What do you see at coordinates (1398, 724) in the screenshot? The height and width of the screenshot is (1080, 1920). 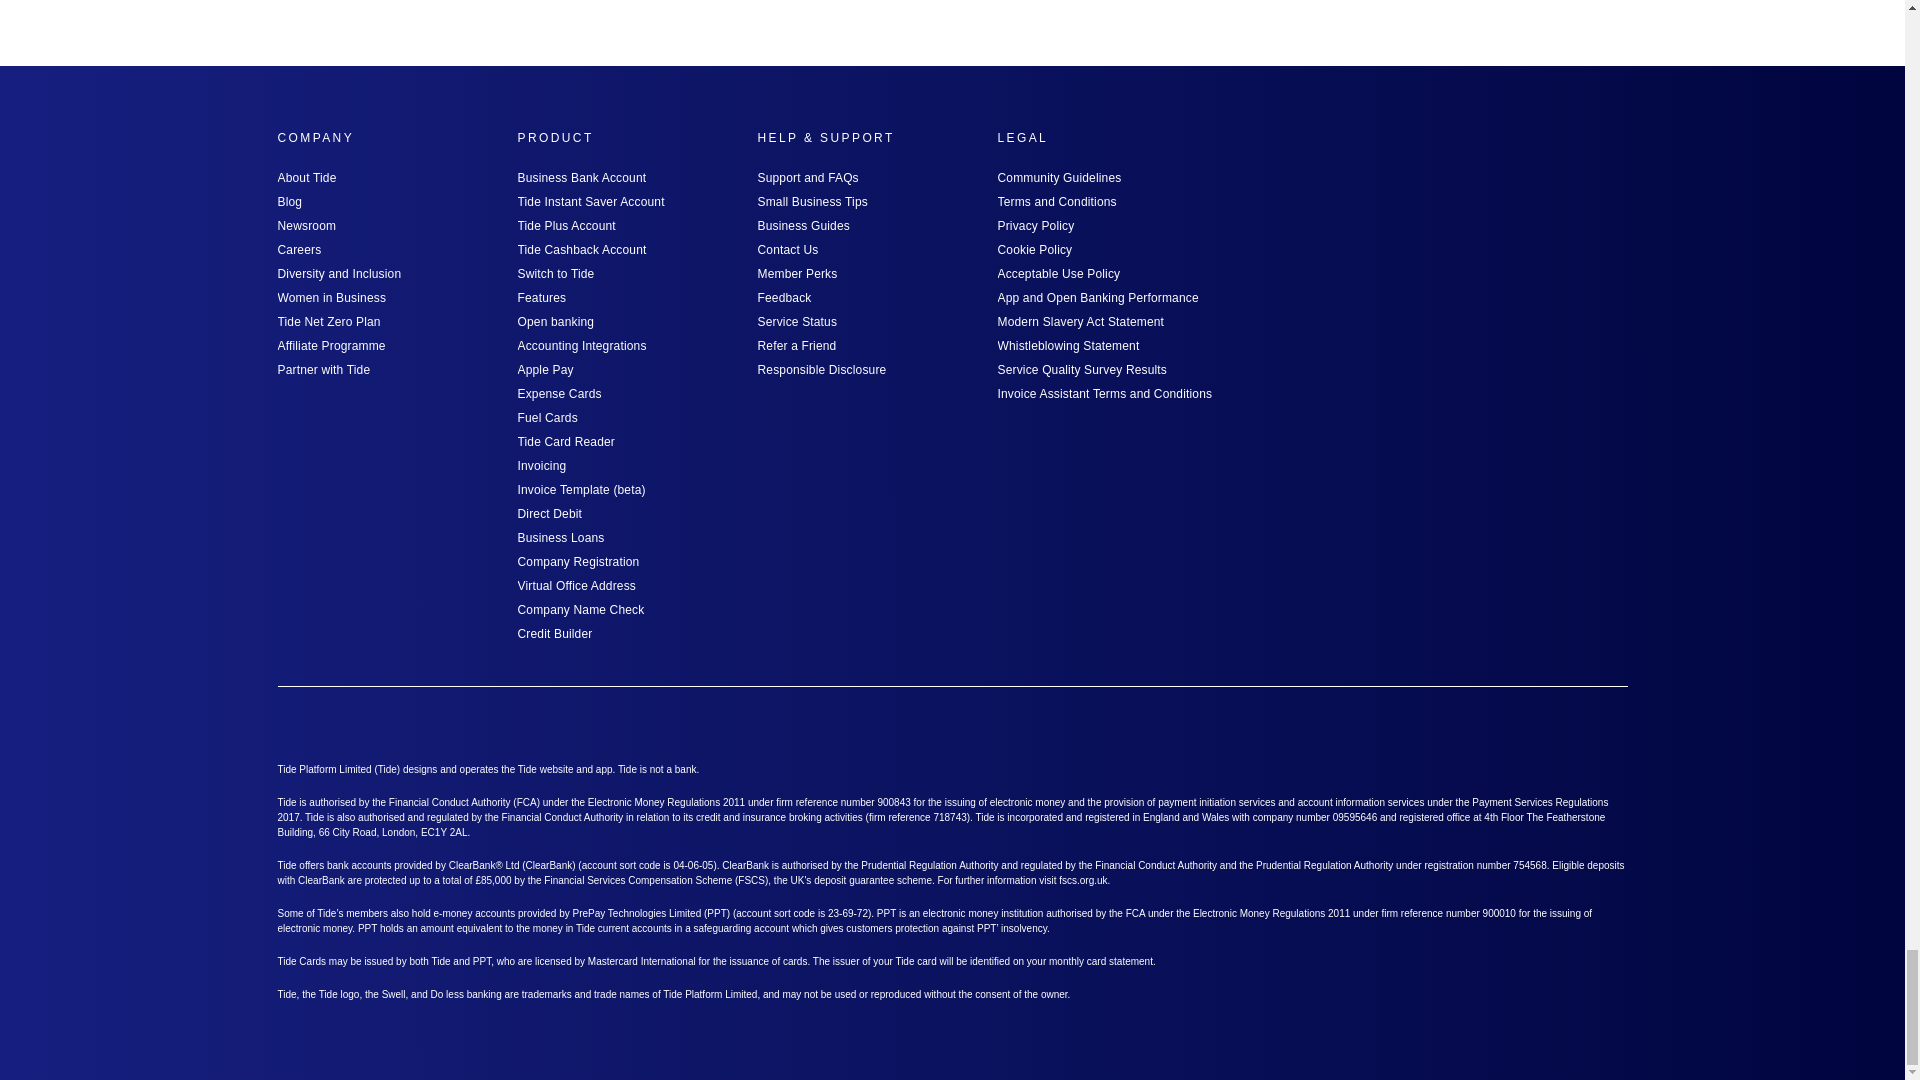 I see `Follow Tide on LinkedIn` at bounding box center [1398, 724].